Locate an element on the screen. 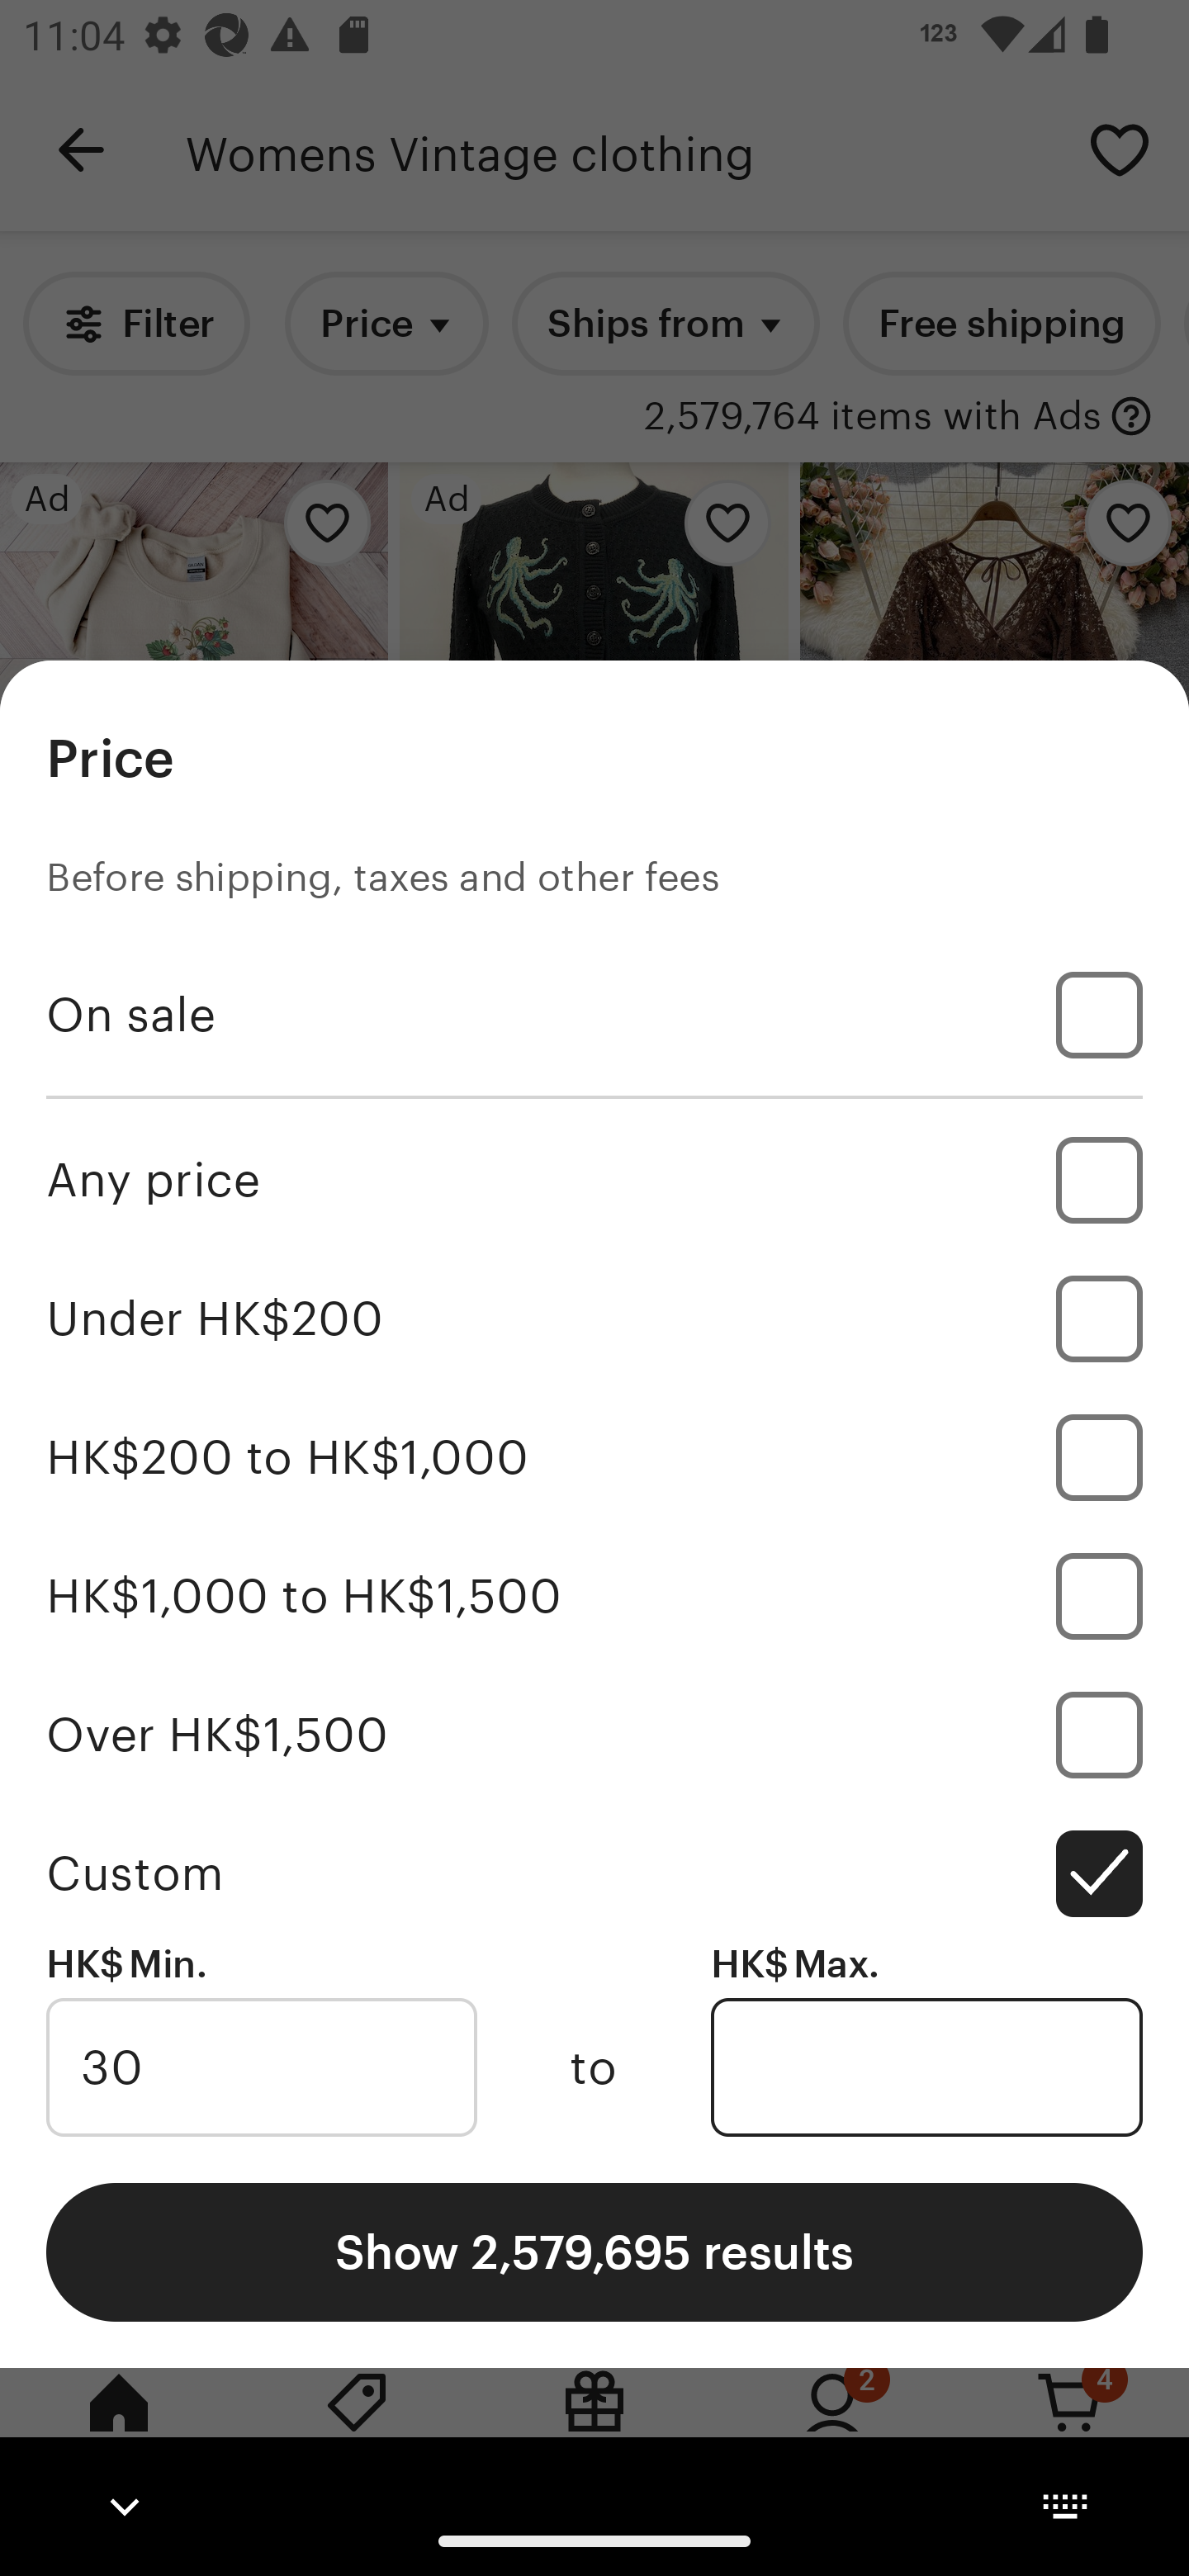 This screenshot has width=1189, height=2576. On sale is located at coordinates (594, 1015).